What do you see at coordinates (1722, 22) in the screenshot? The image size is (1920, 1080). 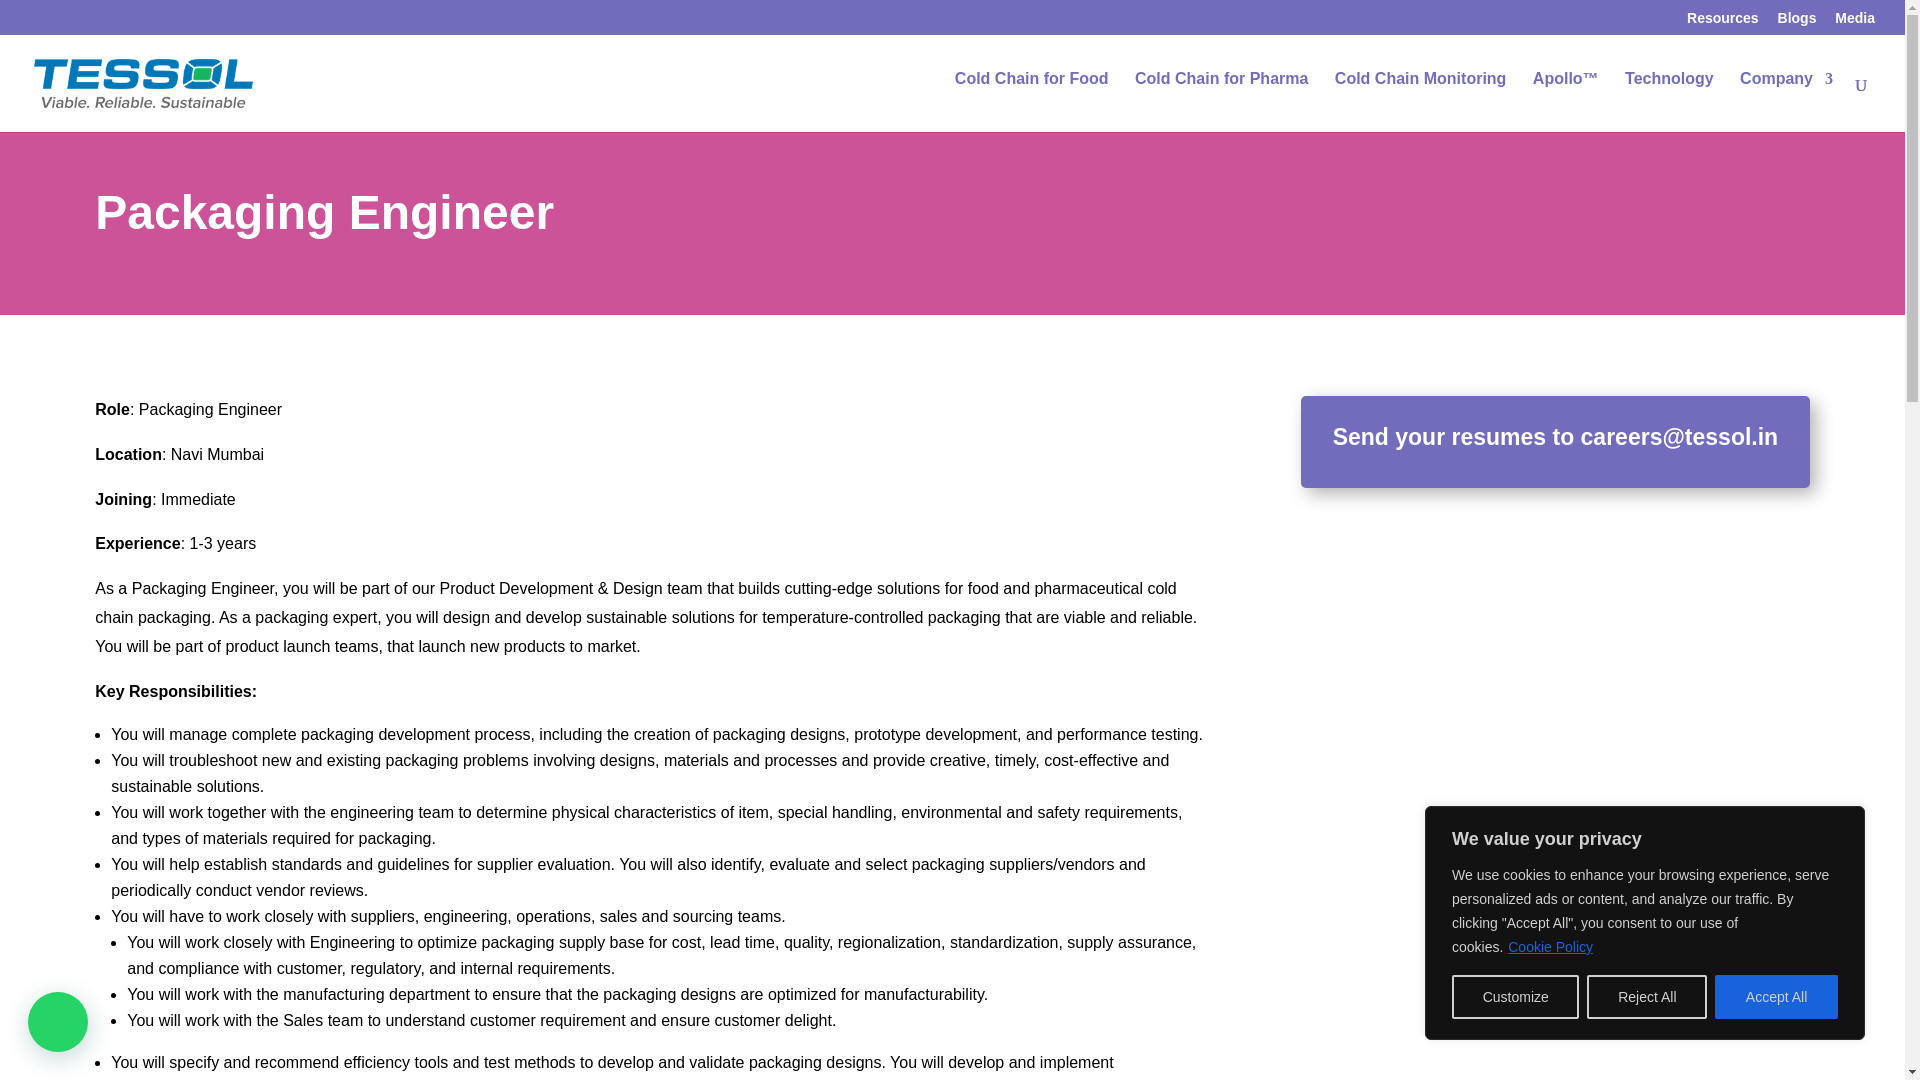 I see `Resources` at bounding box center [1722, 22].